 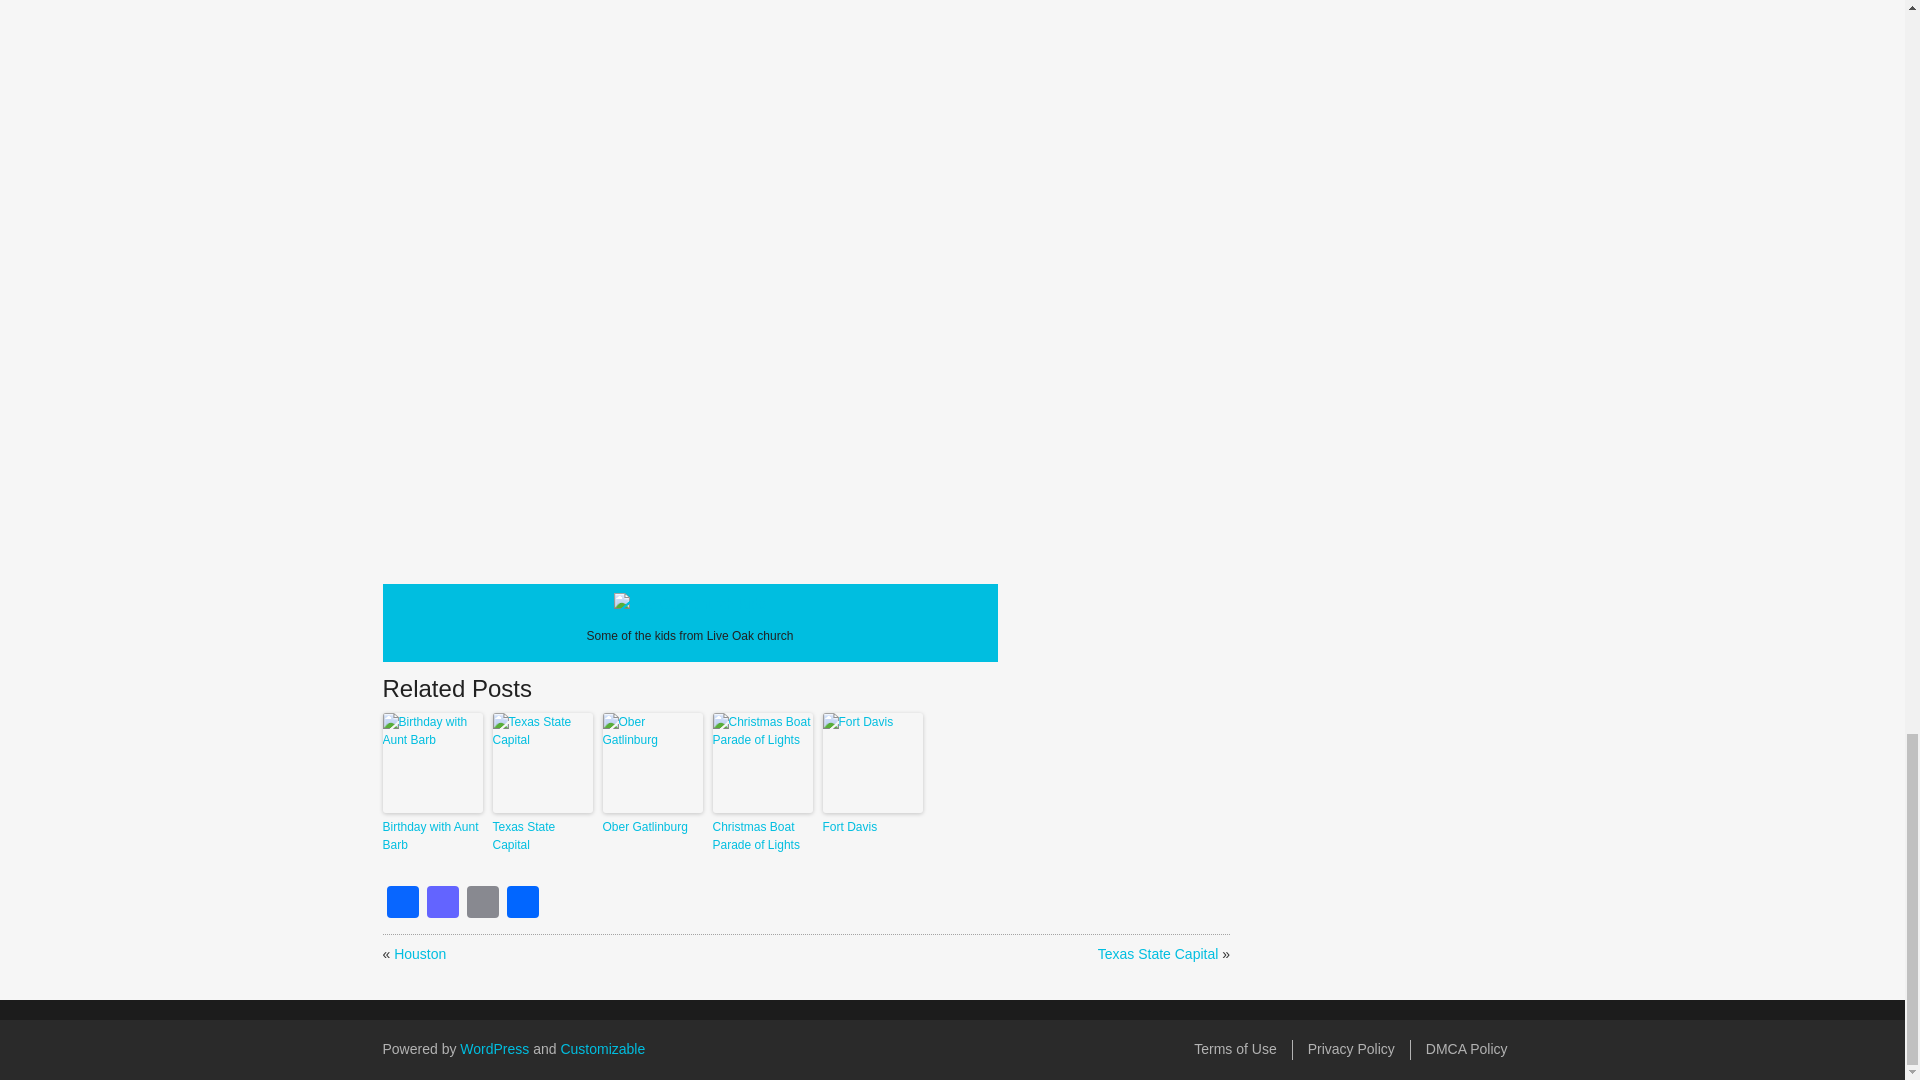 I want to click on Email, so click(x=482, y=902).